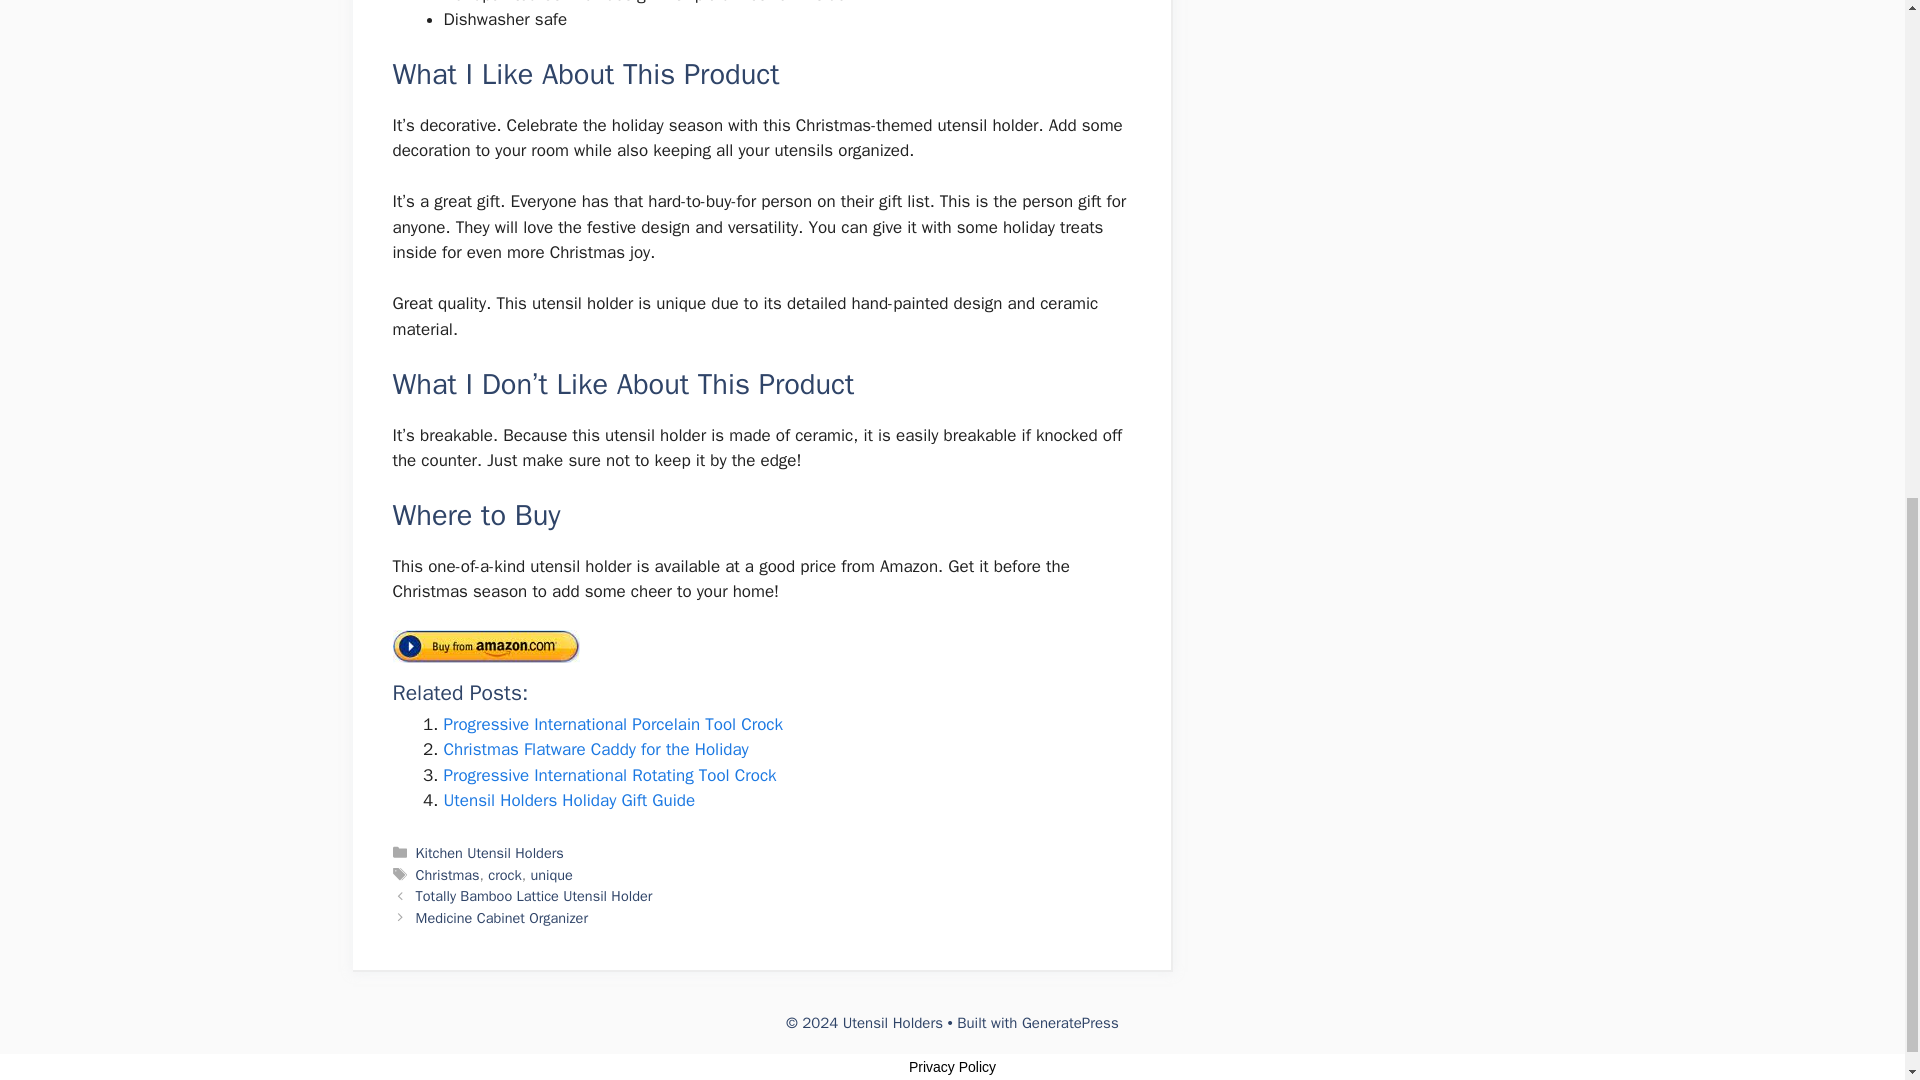 The height and width of the screenshot is (1080, 1920). Describe the element at coordinates (952, 1066) in the screenshot. I see `Privacy Policy` at that location.